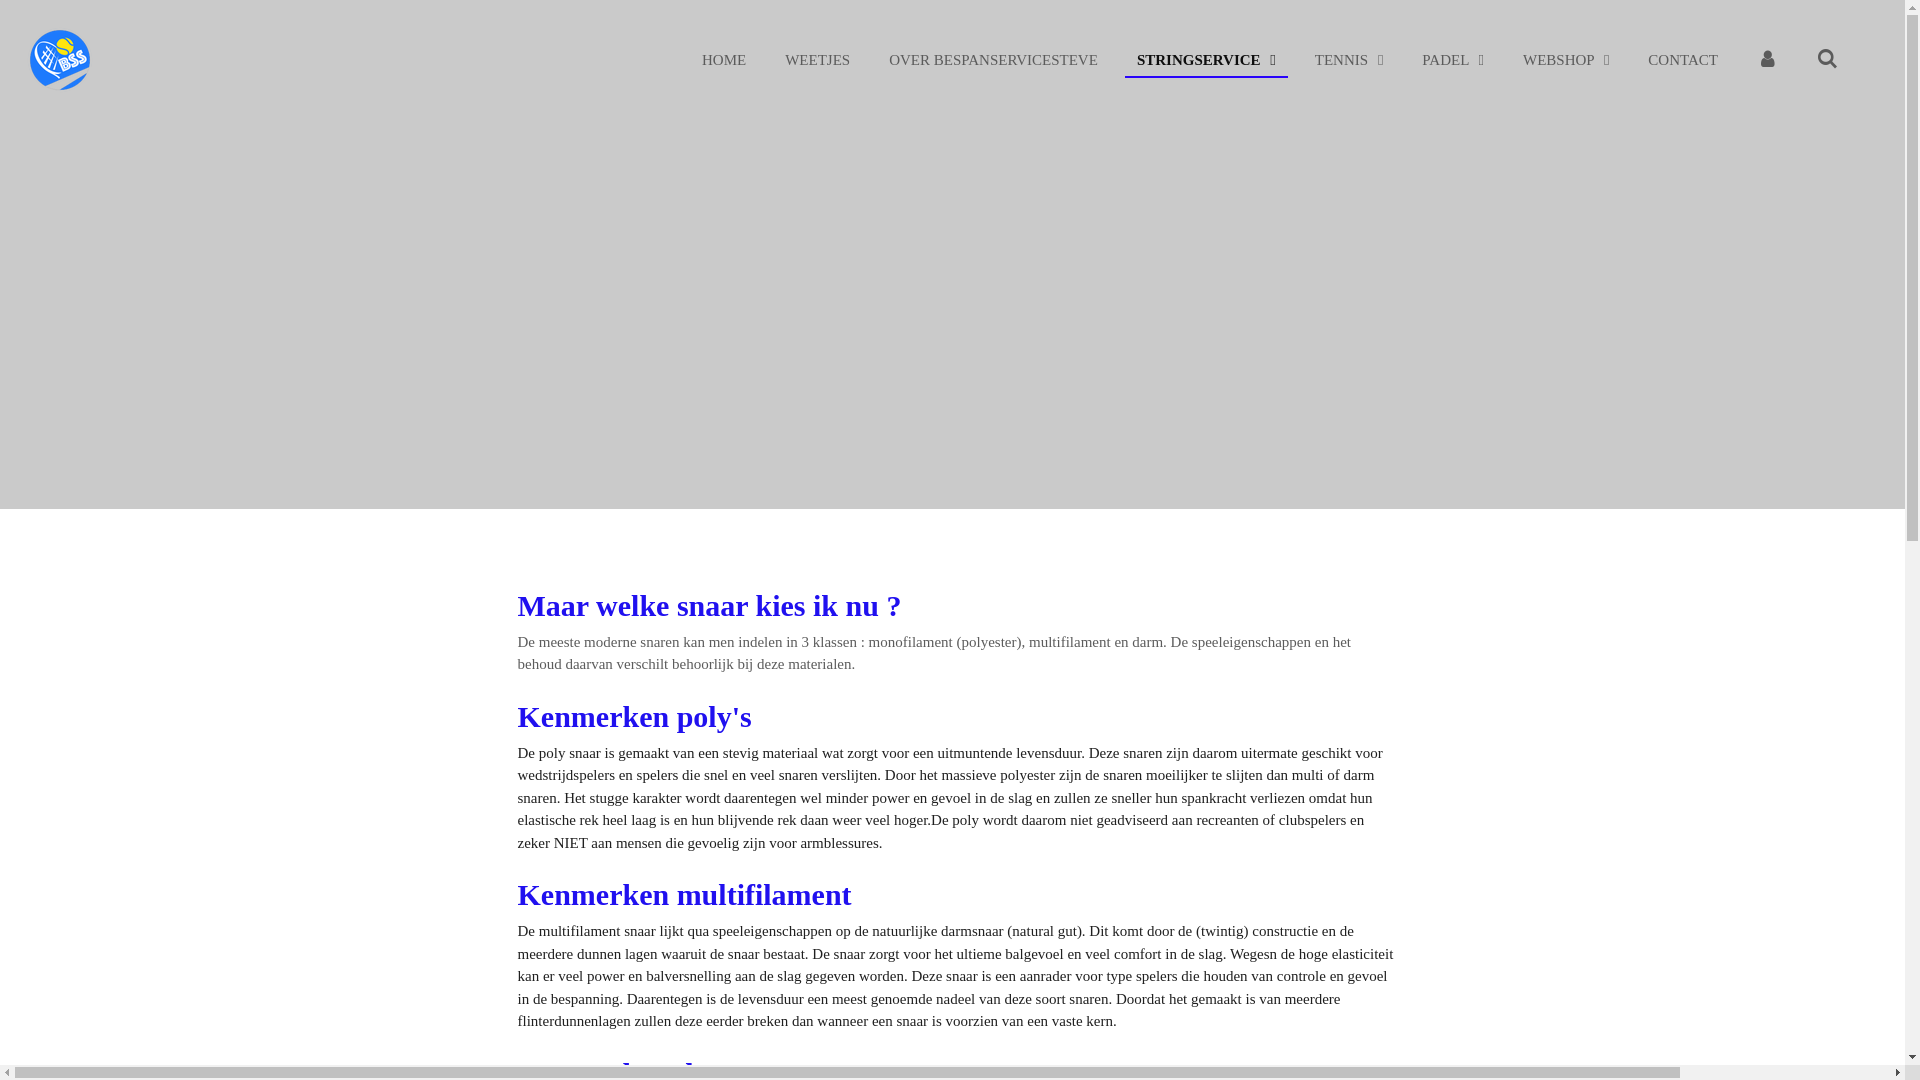 This screenshot has height=1080, width=1920. What do you see at coordinates (994, 60) in the screenshot?
I see `OVER BESPANSERVICESTEVE` at bounding box center [994, 60].